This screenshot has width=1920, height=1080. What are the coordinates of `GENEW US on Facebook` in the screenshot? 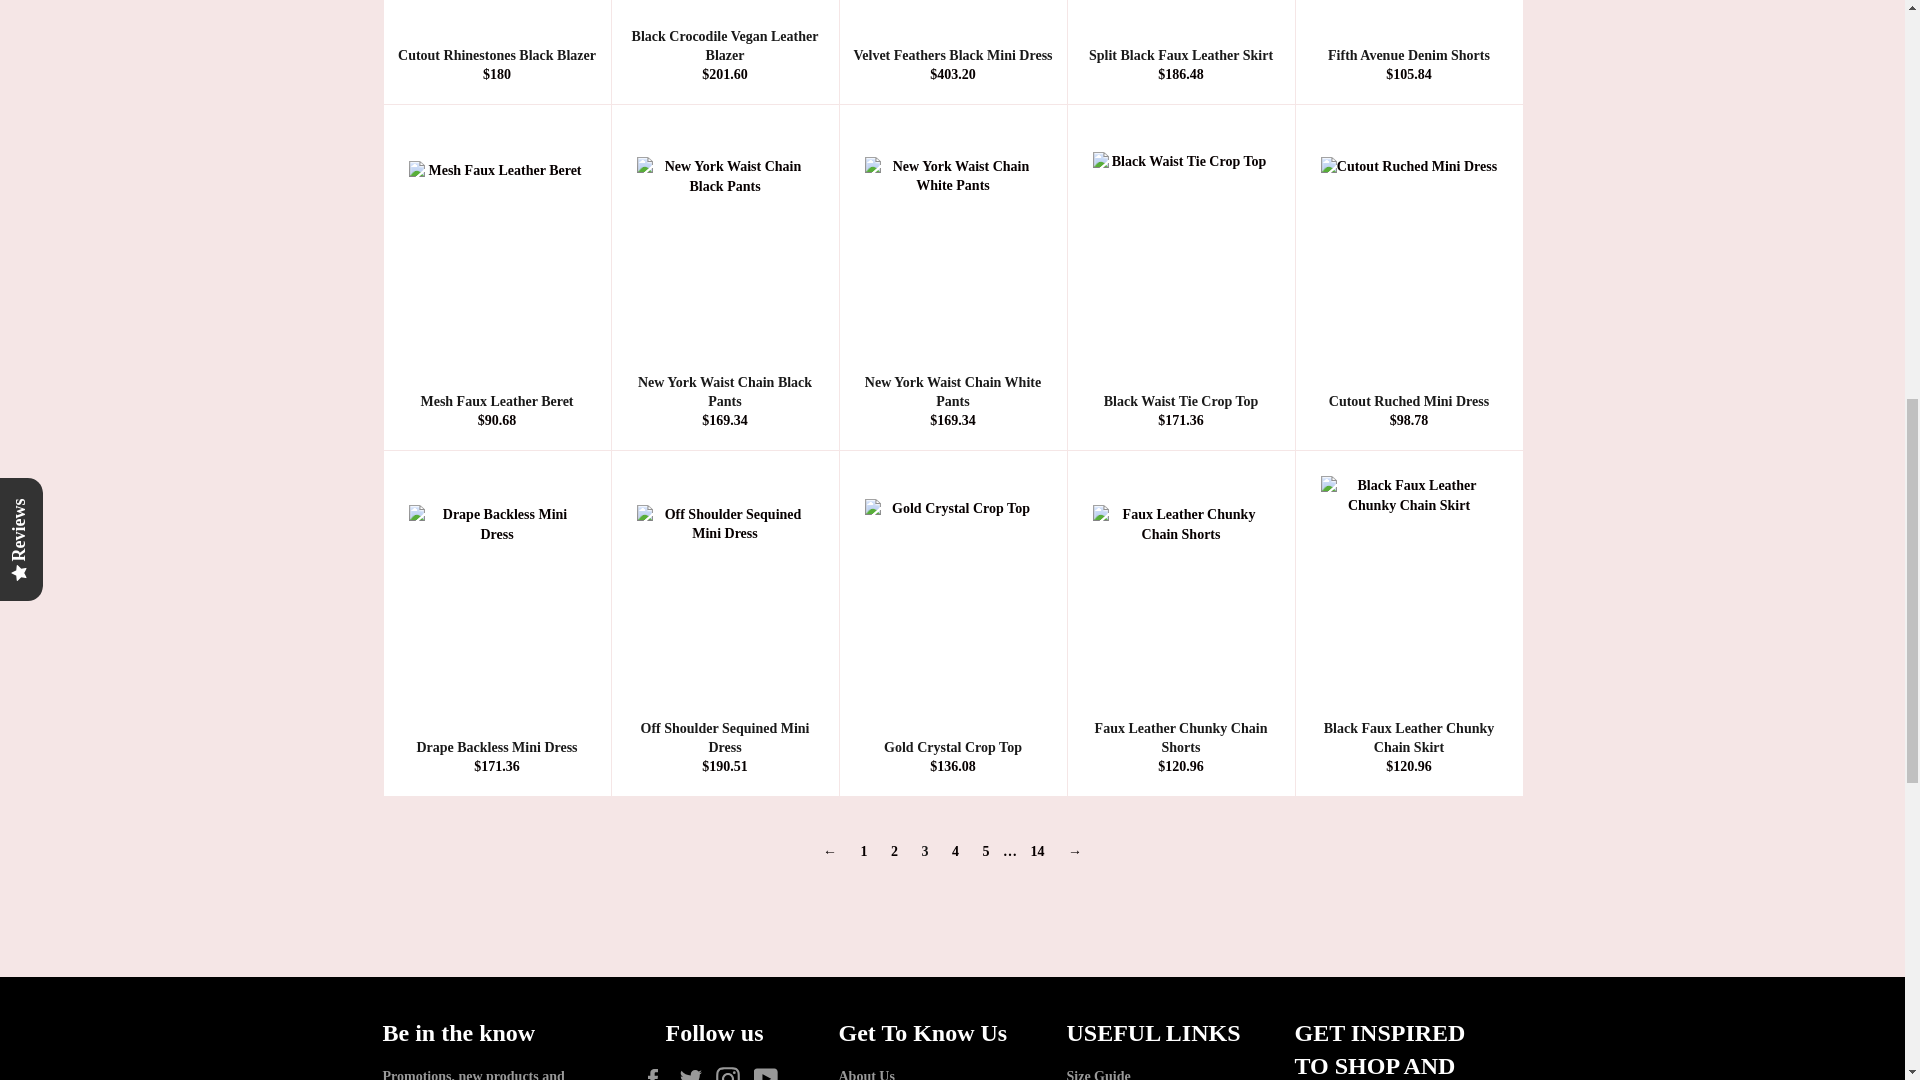 It's located at (658, 1074).